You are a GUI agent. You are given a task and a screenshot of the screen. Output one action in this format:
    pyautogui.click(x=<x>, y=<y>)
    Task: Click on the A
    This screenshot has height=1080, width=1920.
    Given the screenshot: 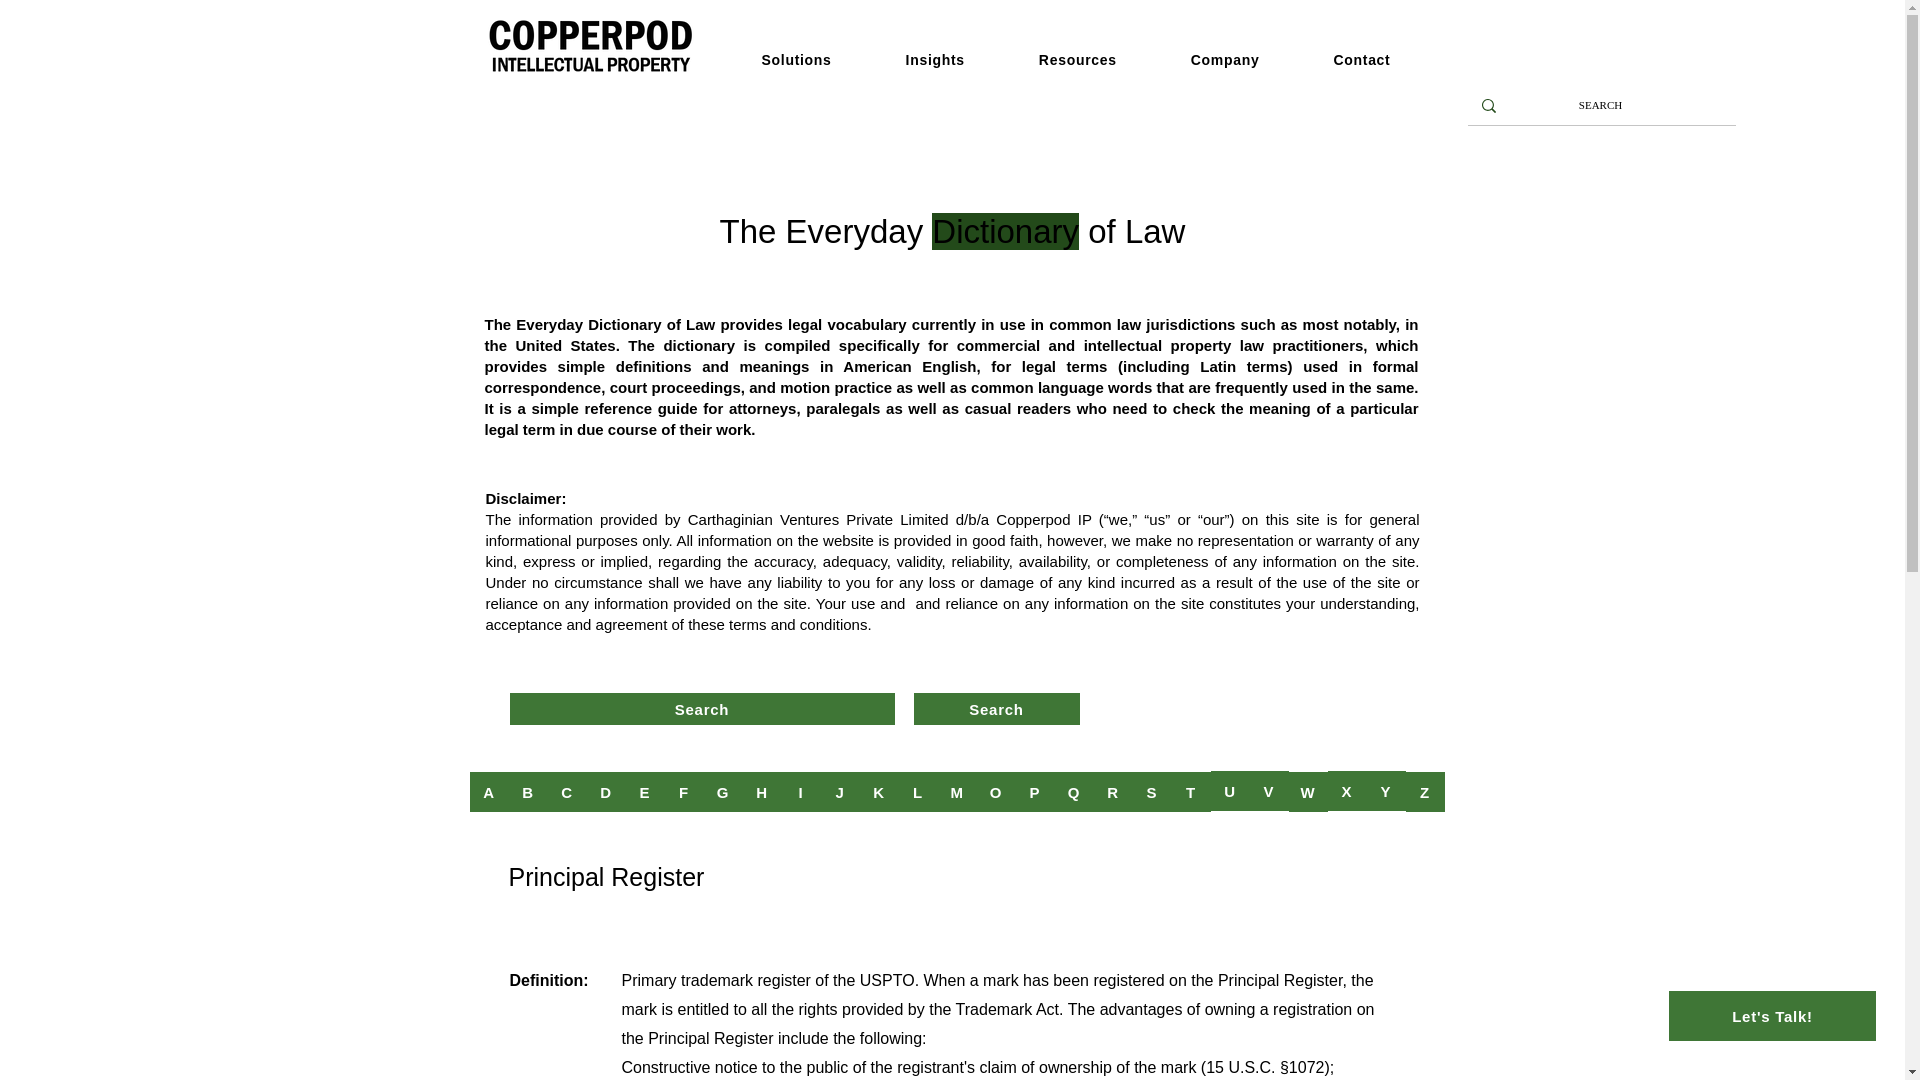 What is the action you would take?
    pyautogui.click(x=489, y=792)
    